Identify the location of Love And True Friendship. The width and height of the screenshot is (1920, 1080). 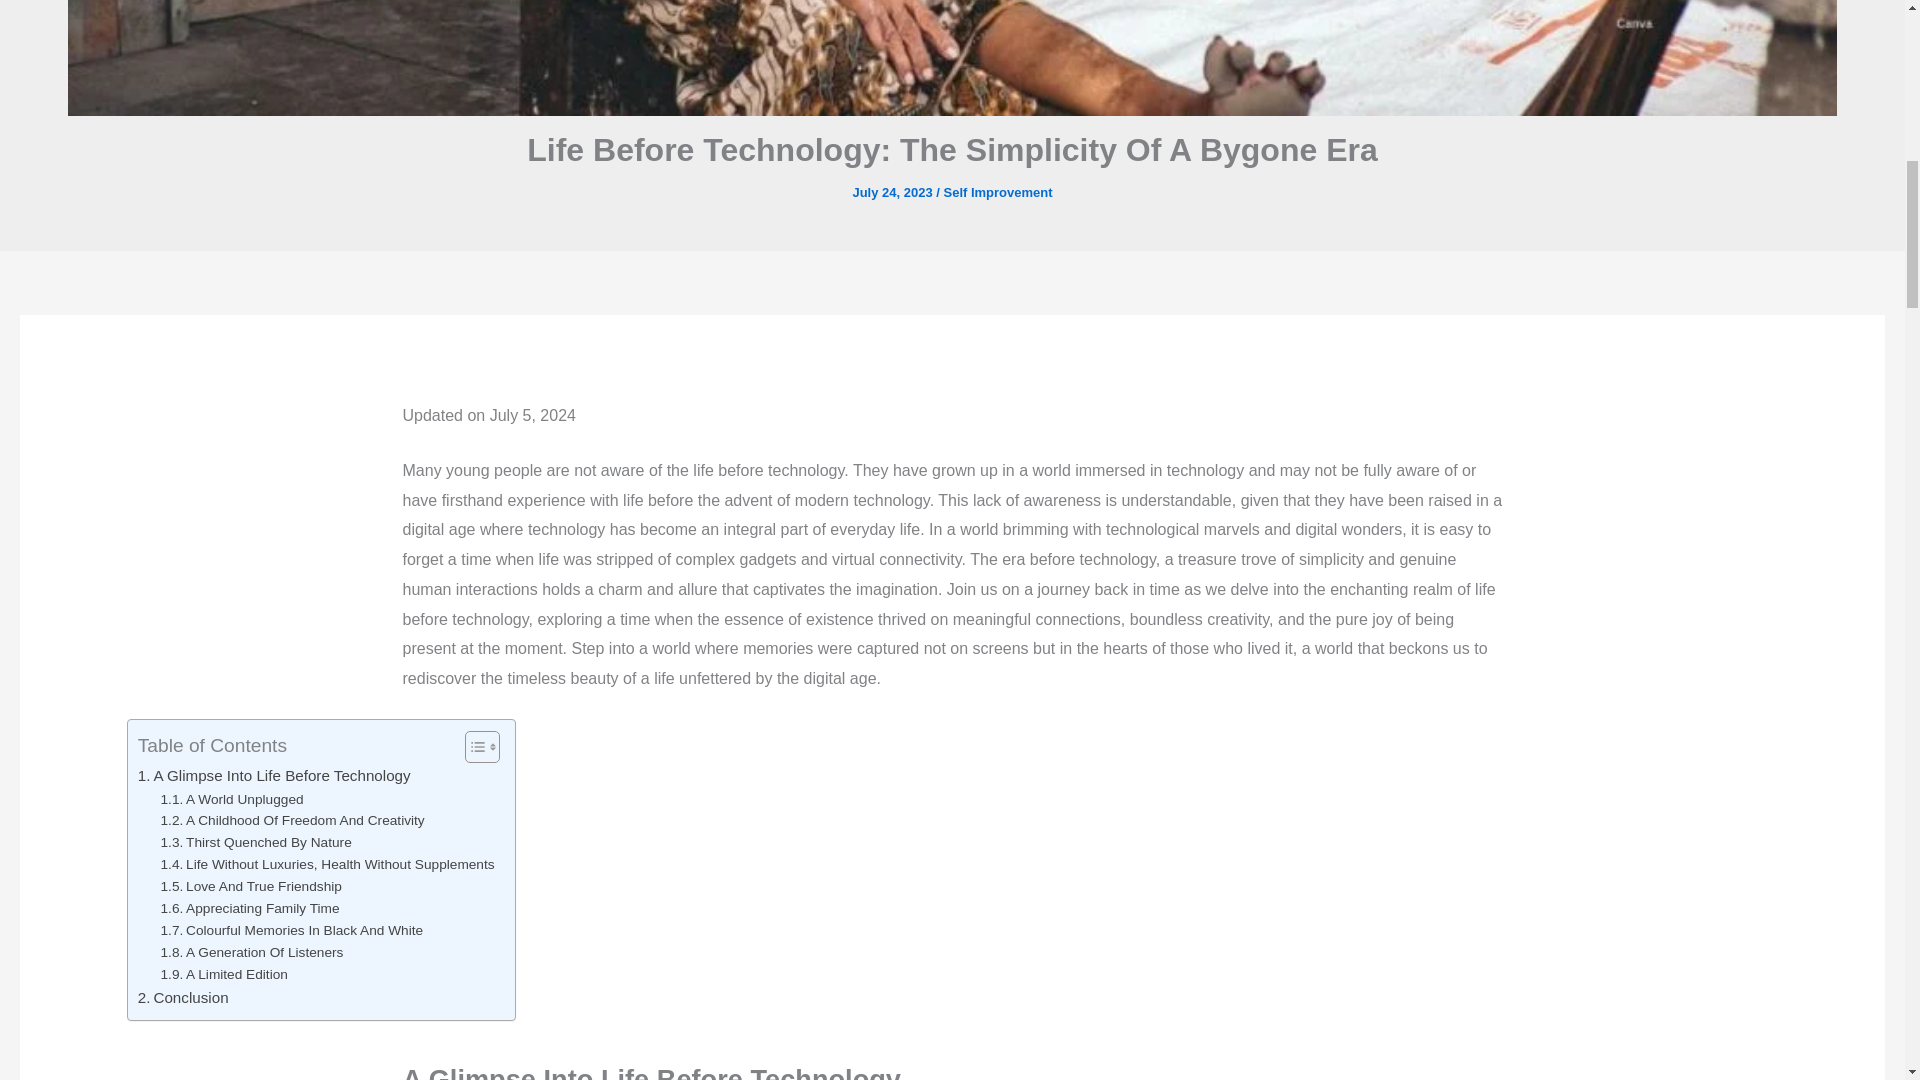
(251, 886).